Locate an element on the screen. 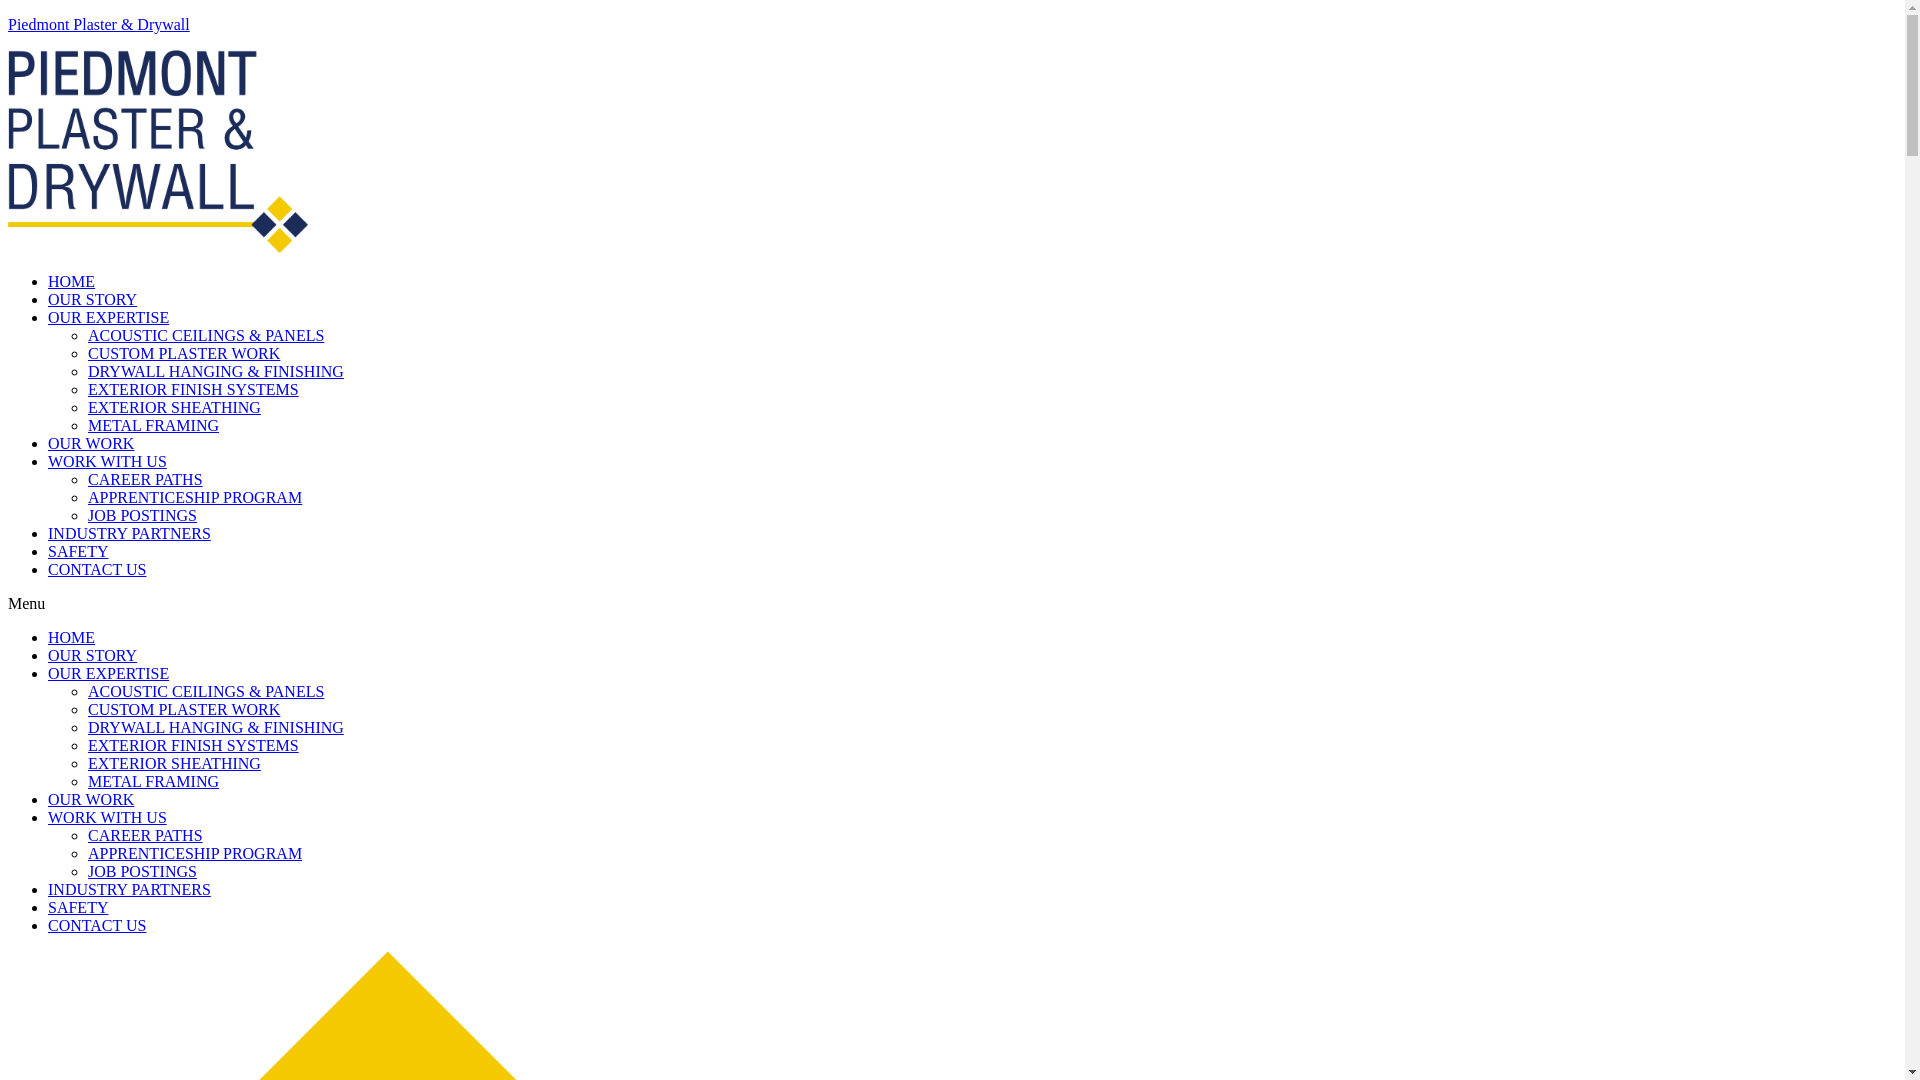 The width and height of the screenshot is (1920, 1080). CONTACT US is located at coordinates (97, 926).